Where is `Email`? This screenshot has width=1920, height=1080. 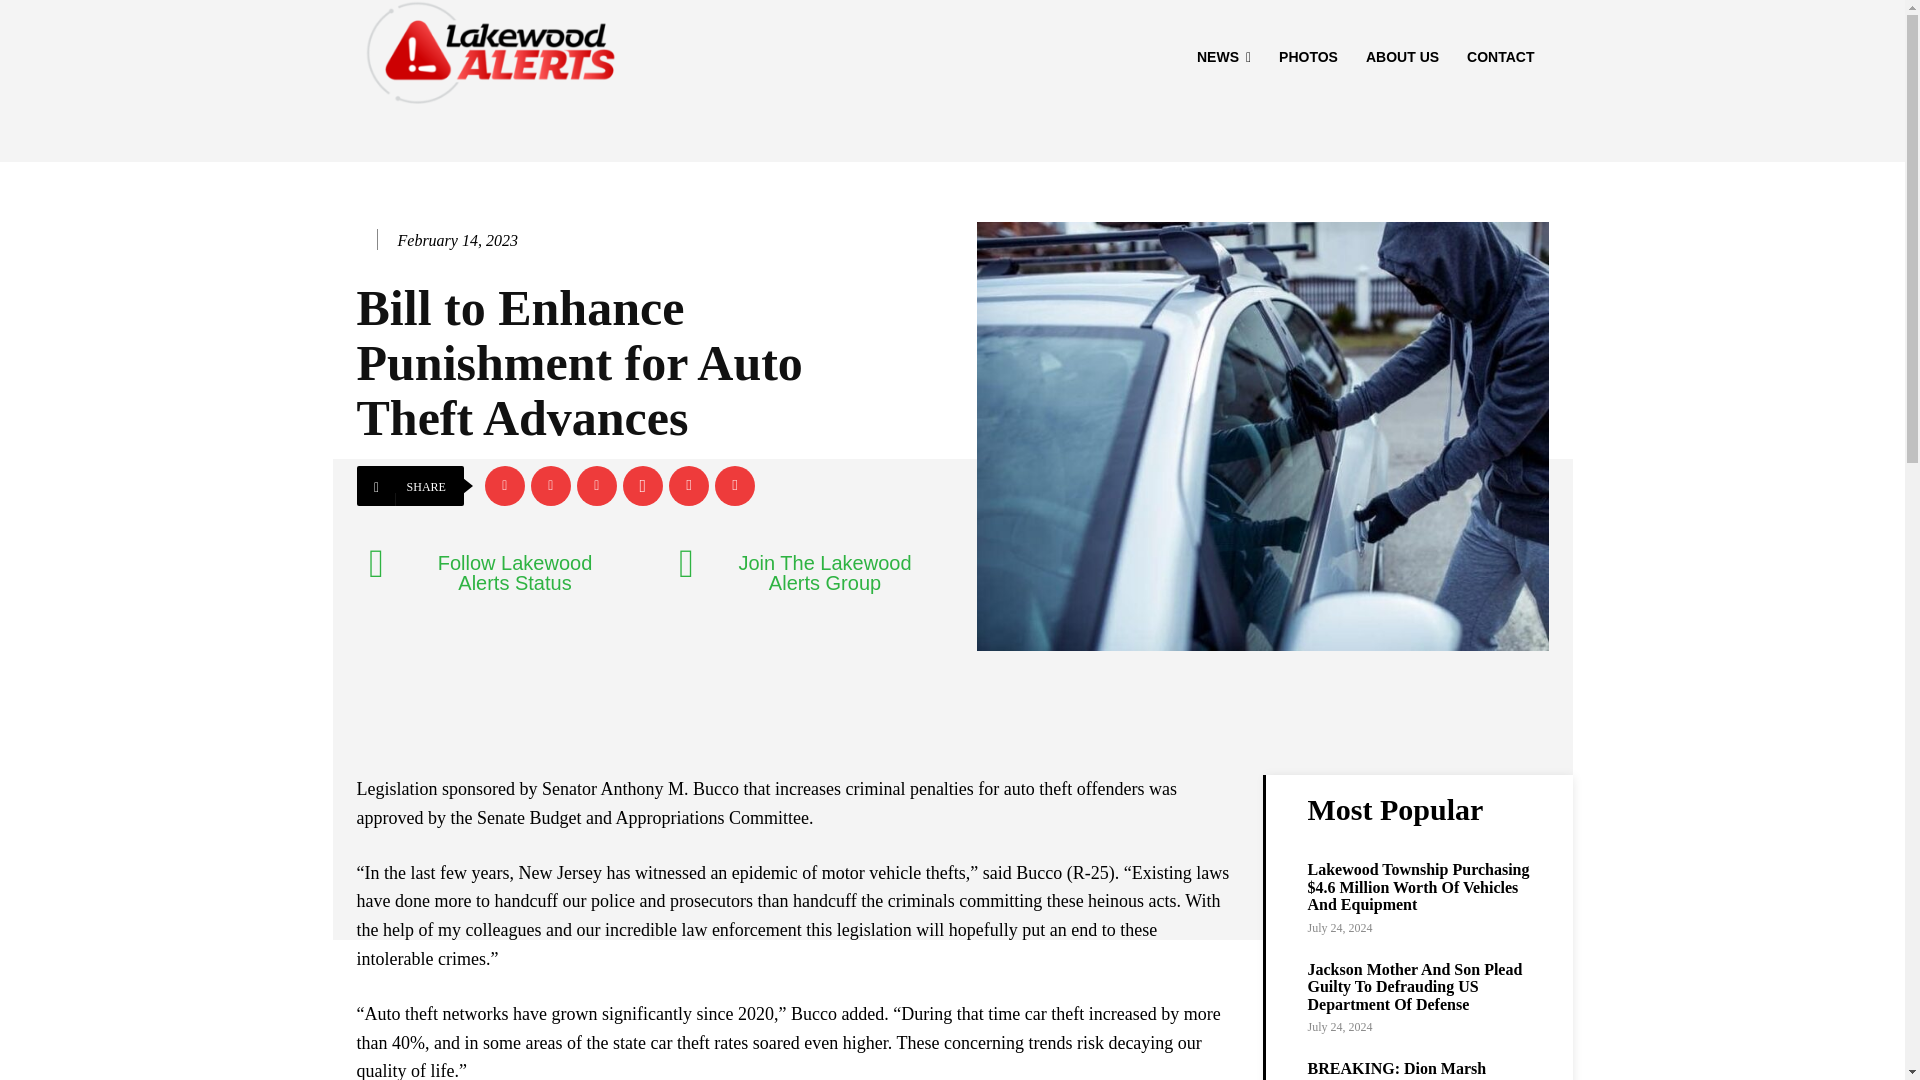
Email is located at coordinates (688, 486).